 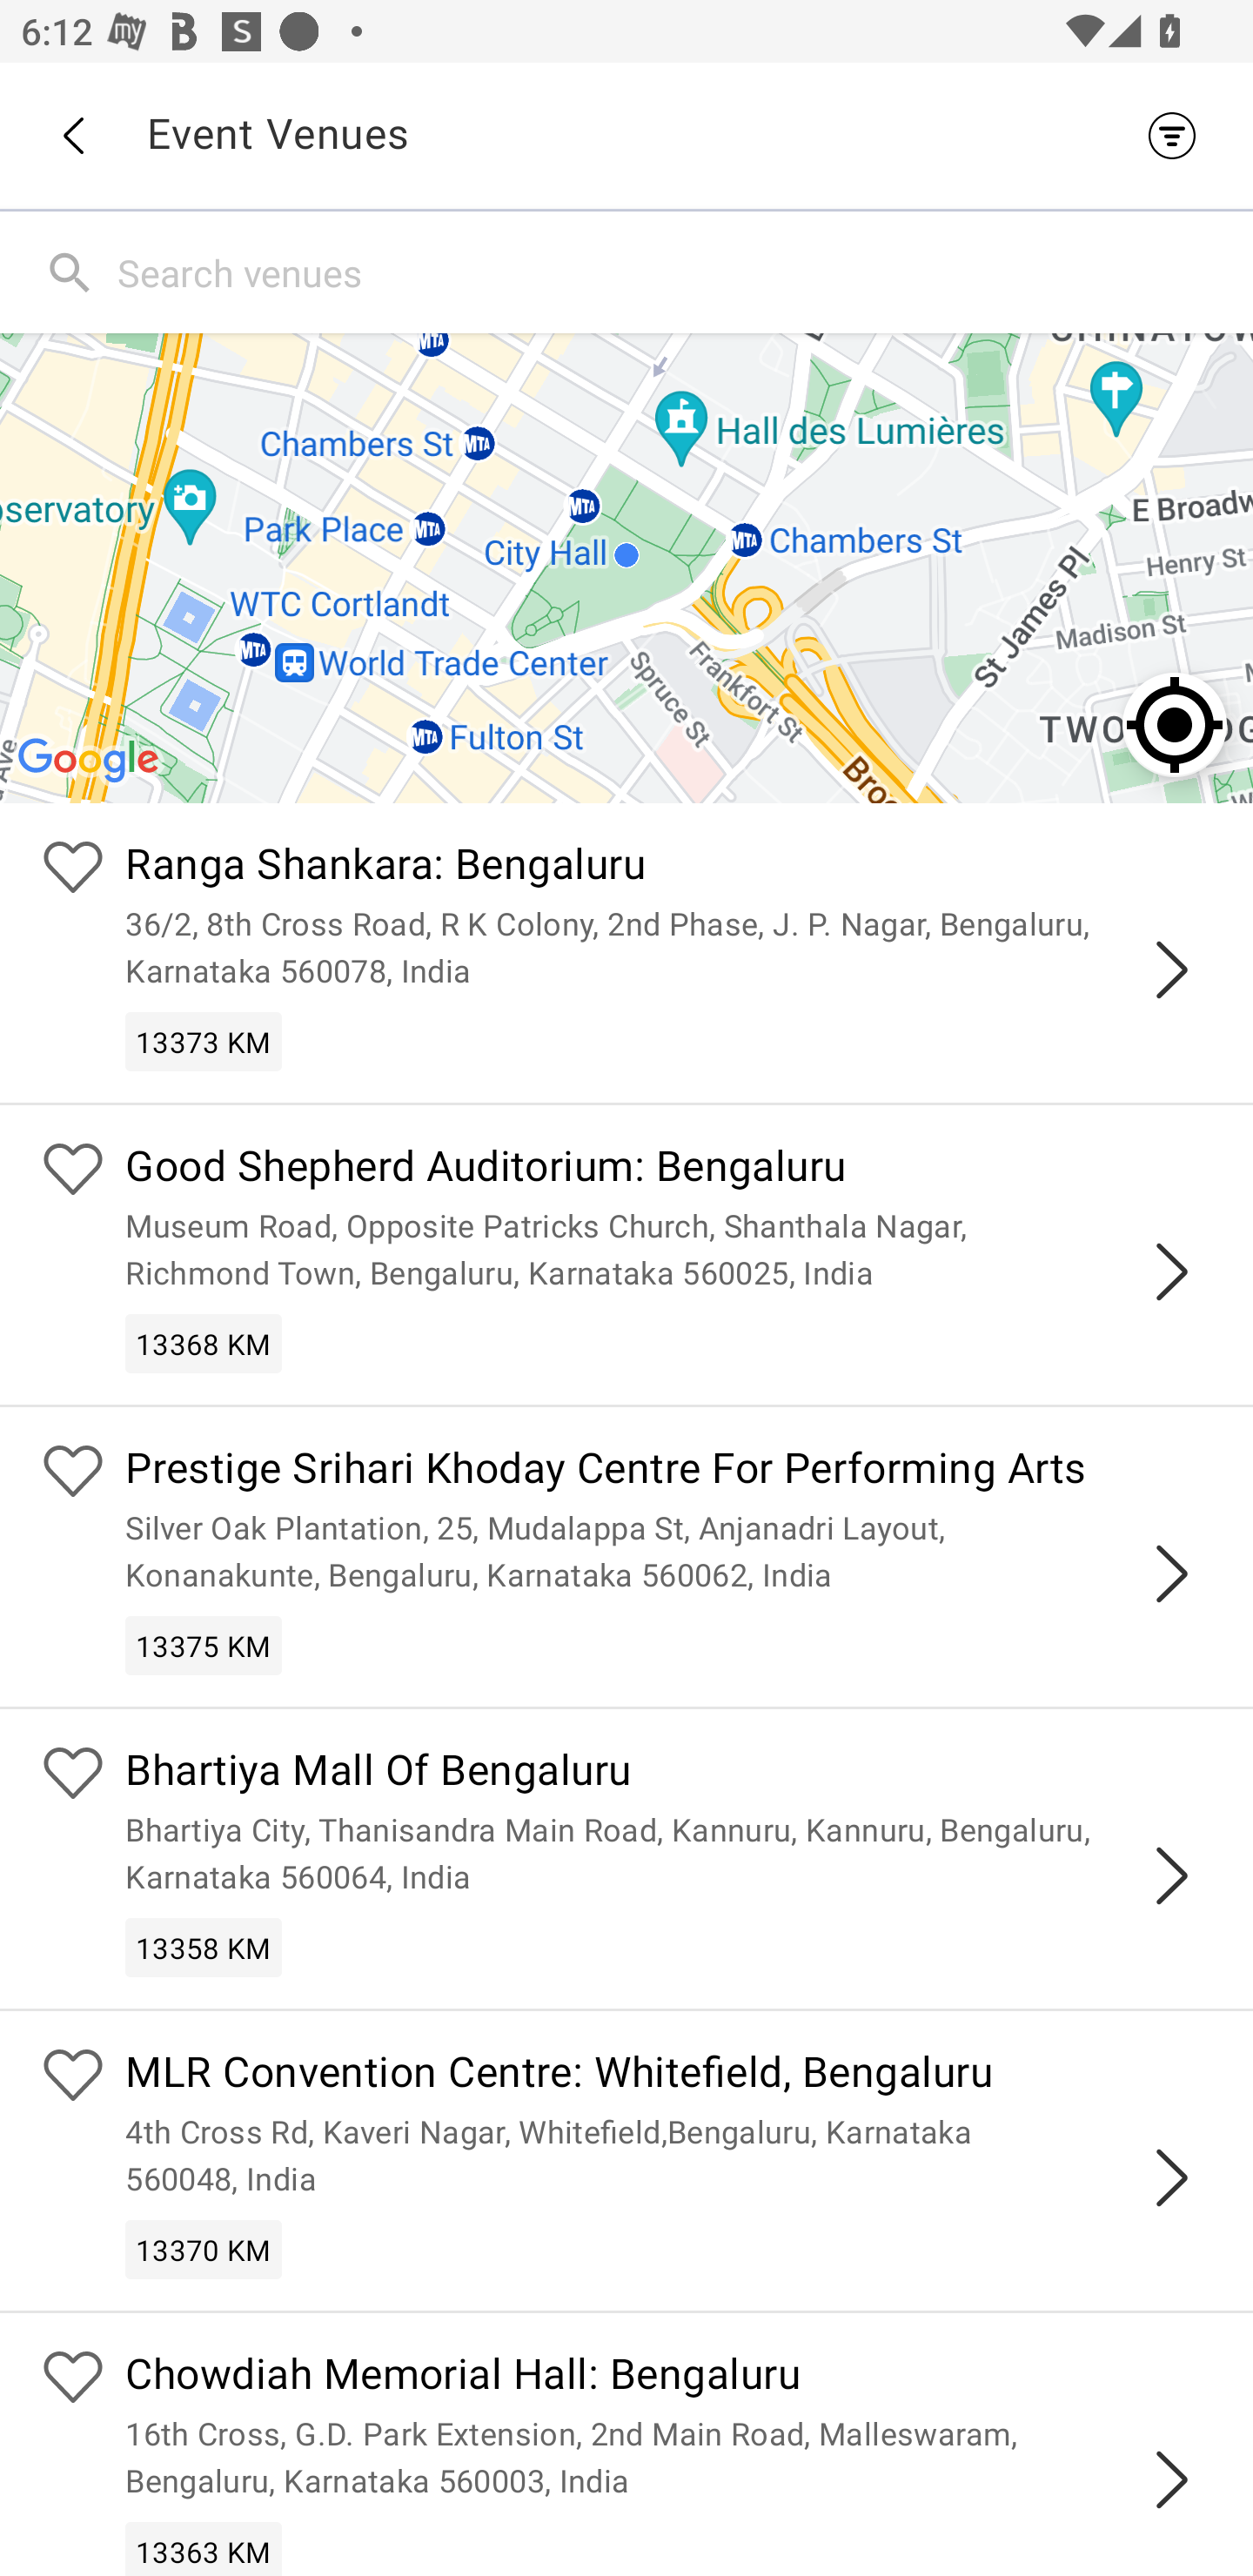 What do you see at coordinates (204, 1042) in the screenshot?
I see `13373 KM` at bounding box center [204, 1042].